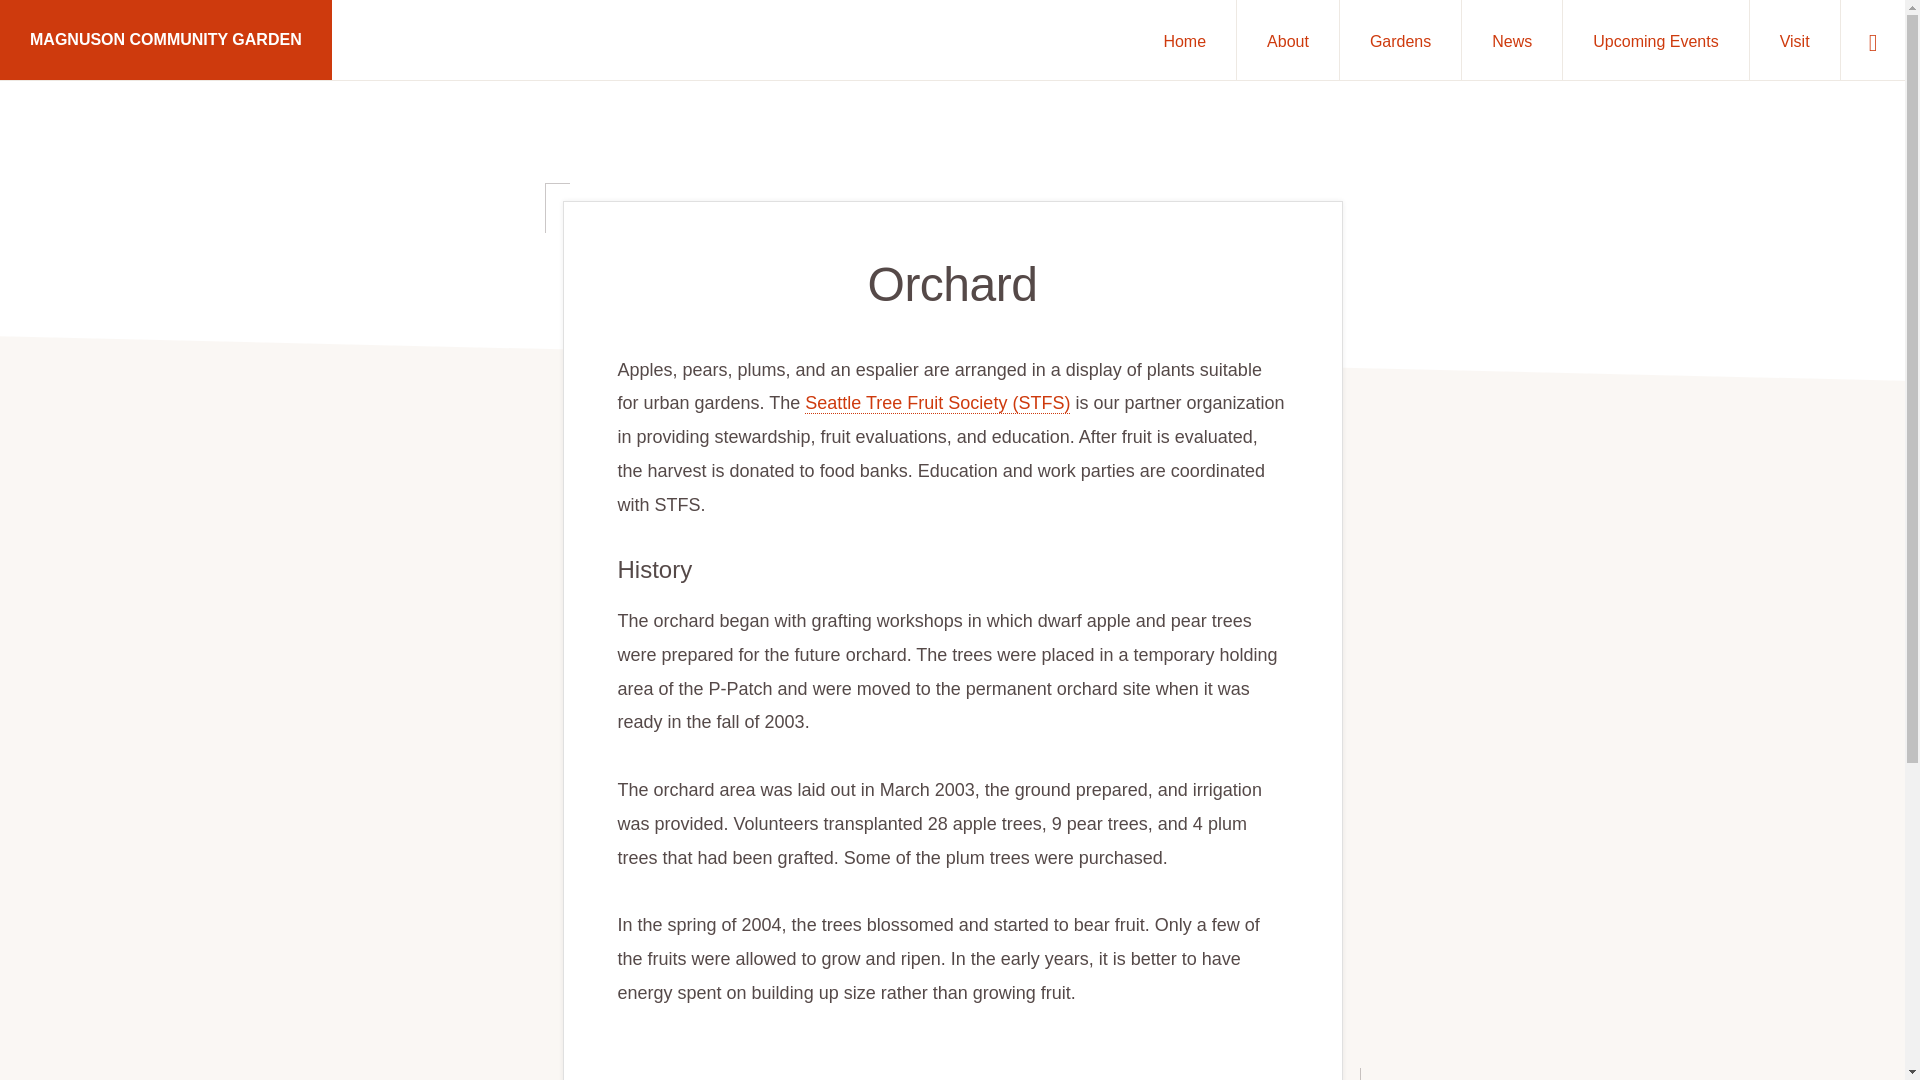 Image resolution: width=1920 pixels, height=1080 pixels. What do you see at coordinates (730, 966) in the screenshot?
I see `WordPress` at bounding box center [730, 966].